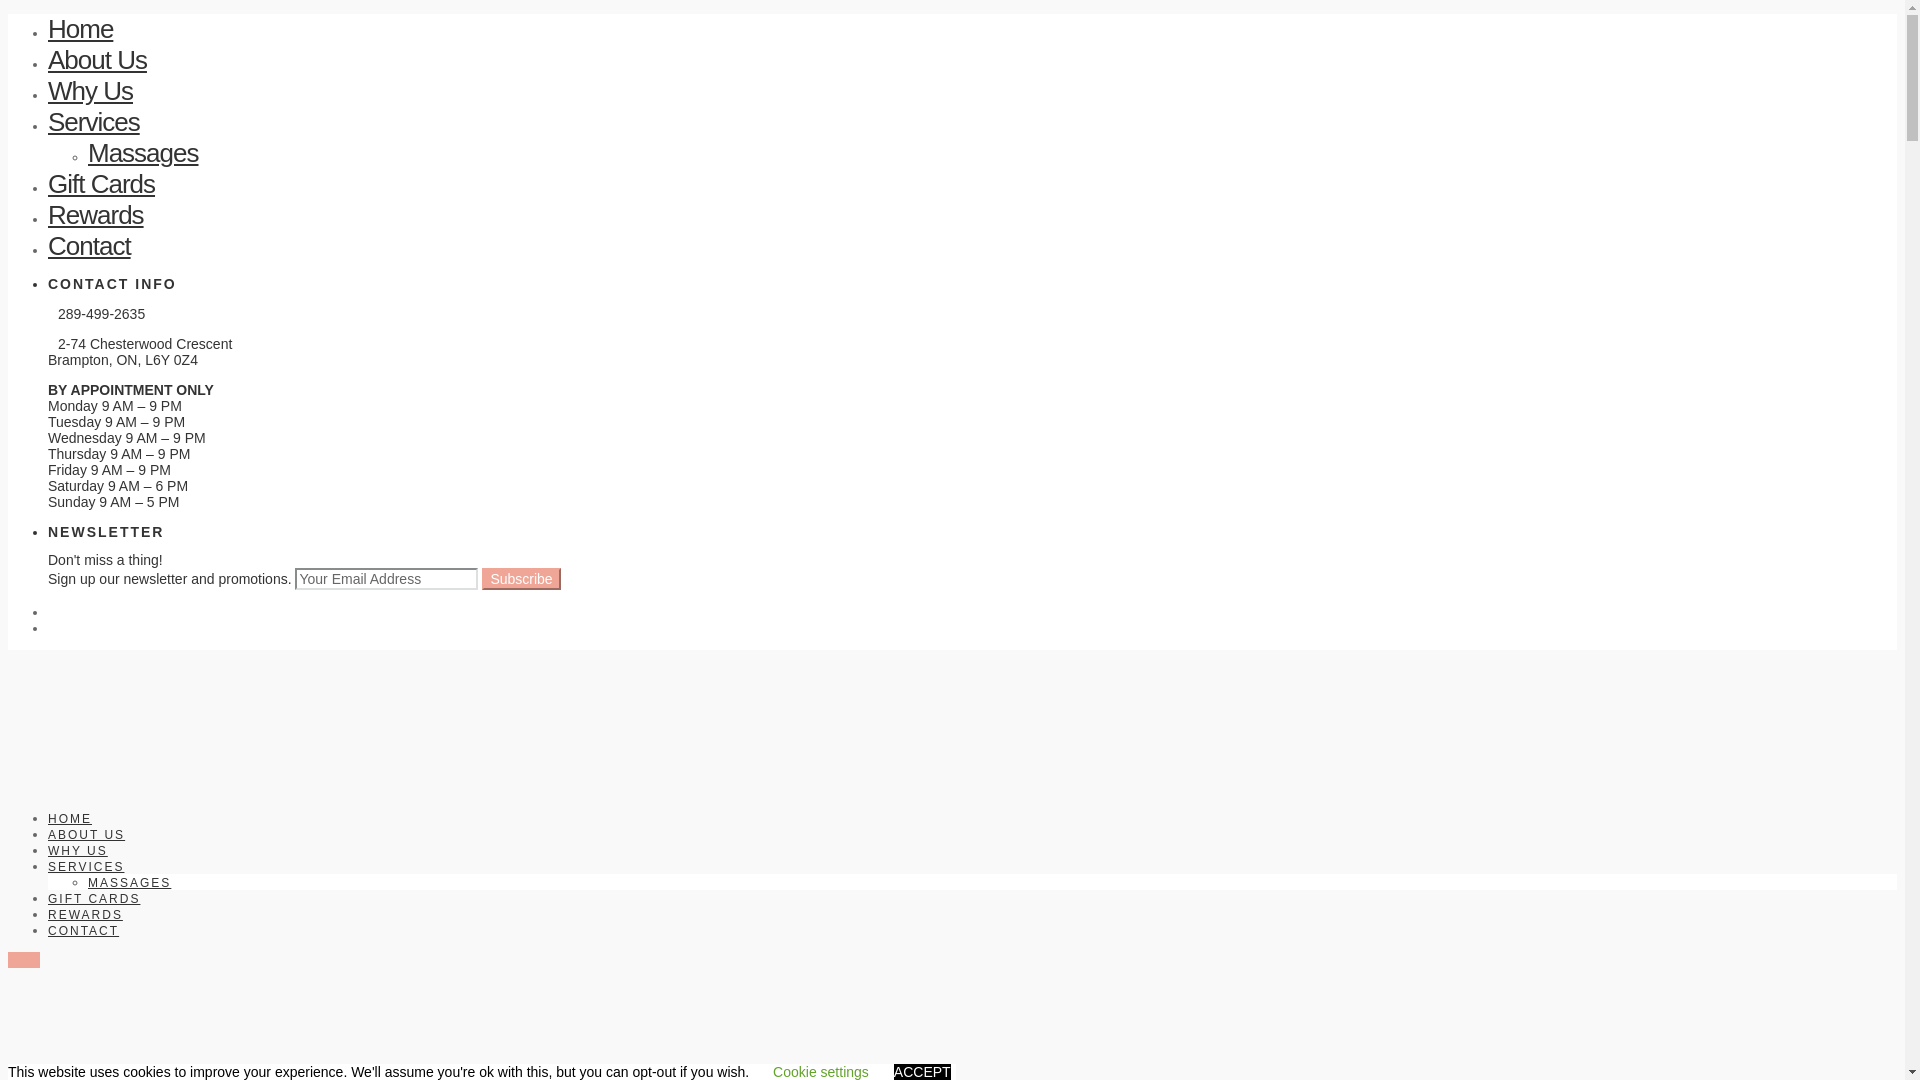  I want to click on HOME, so click(70, 819).